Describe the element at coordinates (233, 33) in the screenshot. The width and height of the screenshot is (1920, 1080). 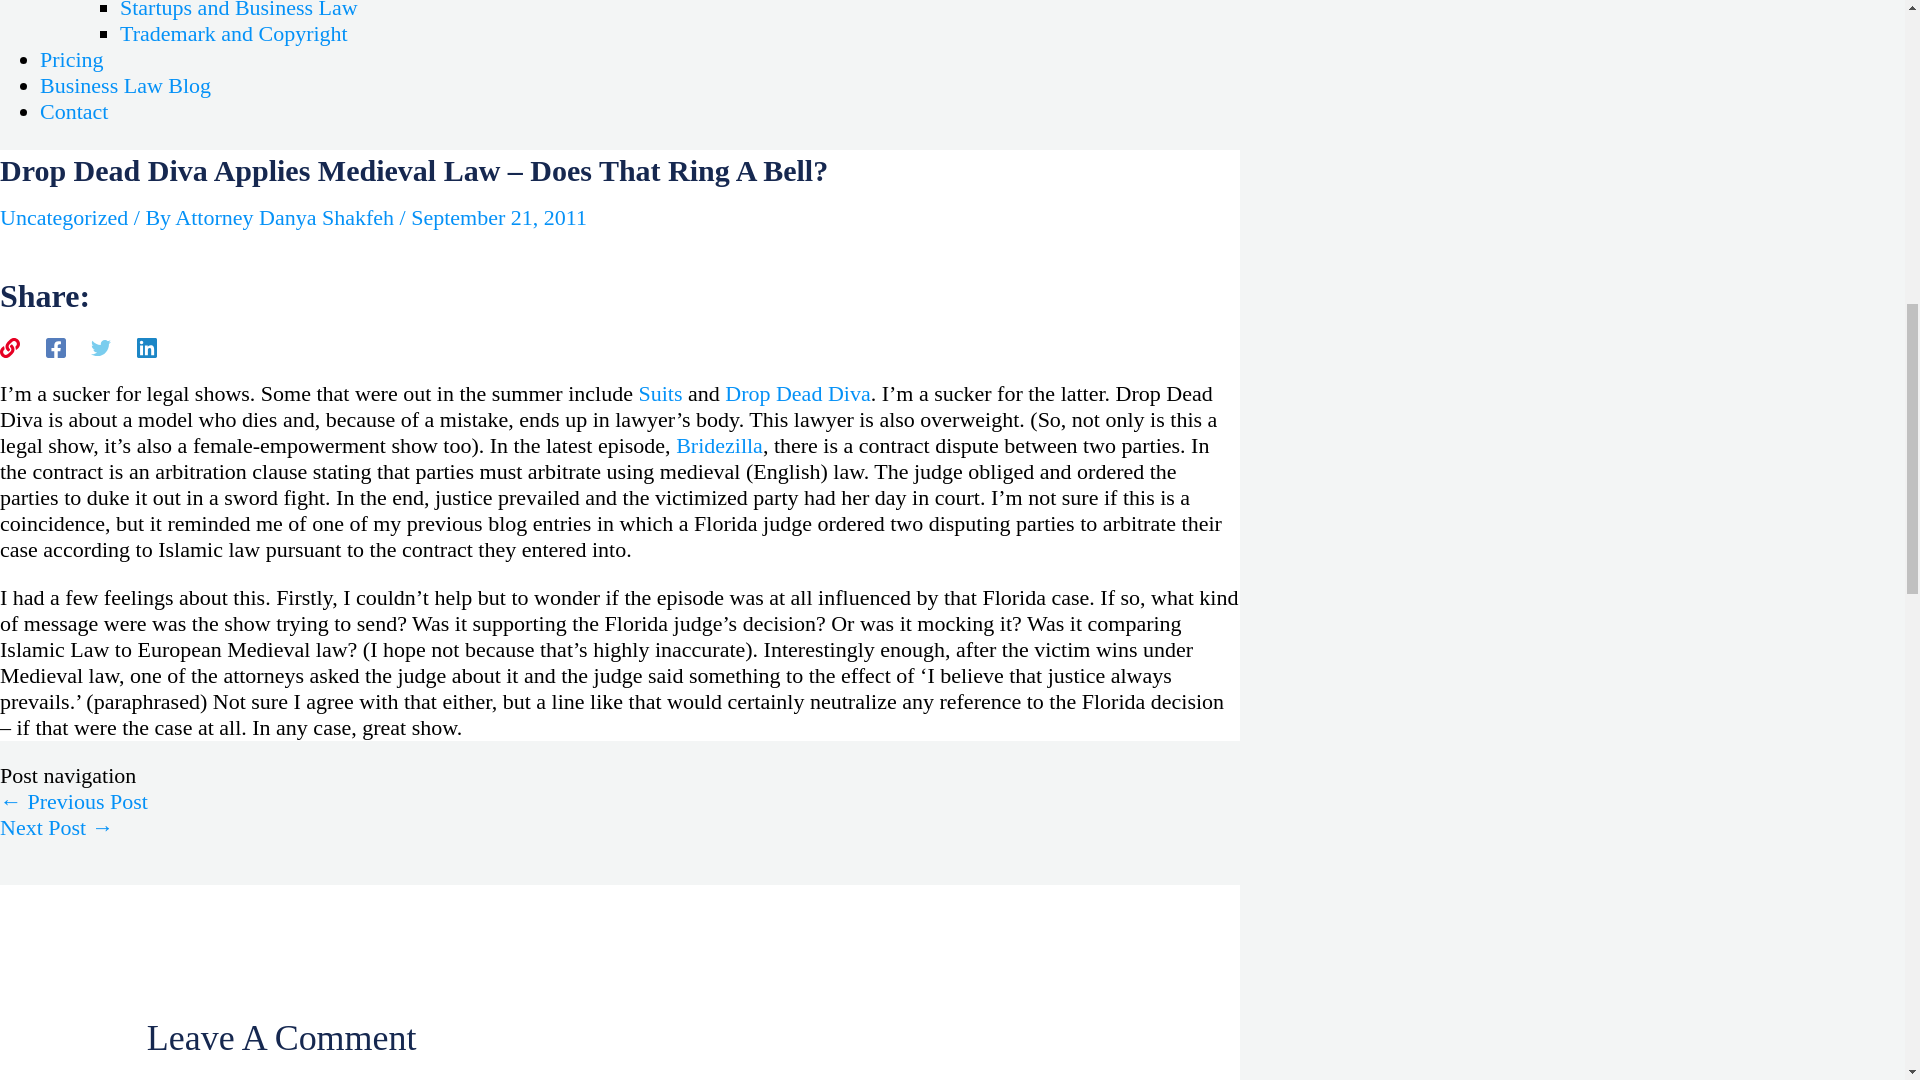
I see `Trademark and Copyright` at that location.